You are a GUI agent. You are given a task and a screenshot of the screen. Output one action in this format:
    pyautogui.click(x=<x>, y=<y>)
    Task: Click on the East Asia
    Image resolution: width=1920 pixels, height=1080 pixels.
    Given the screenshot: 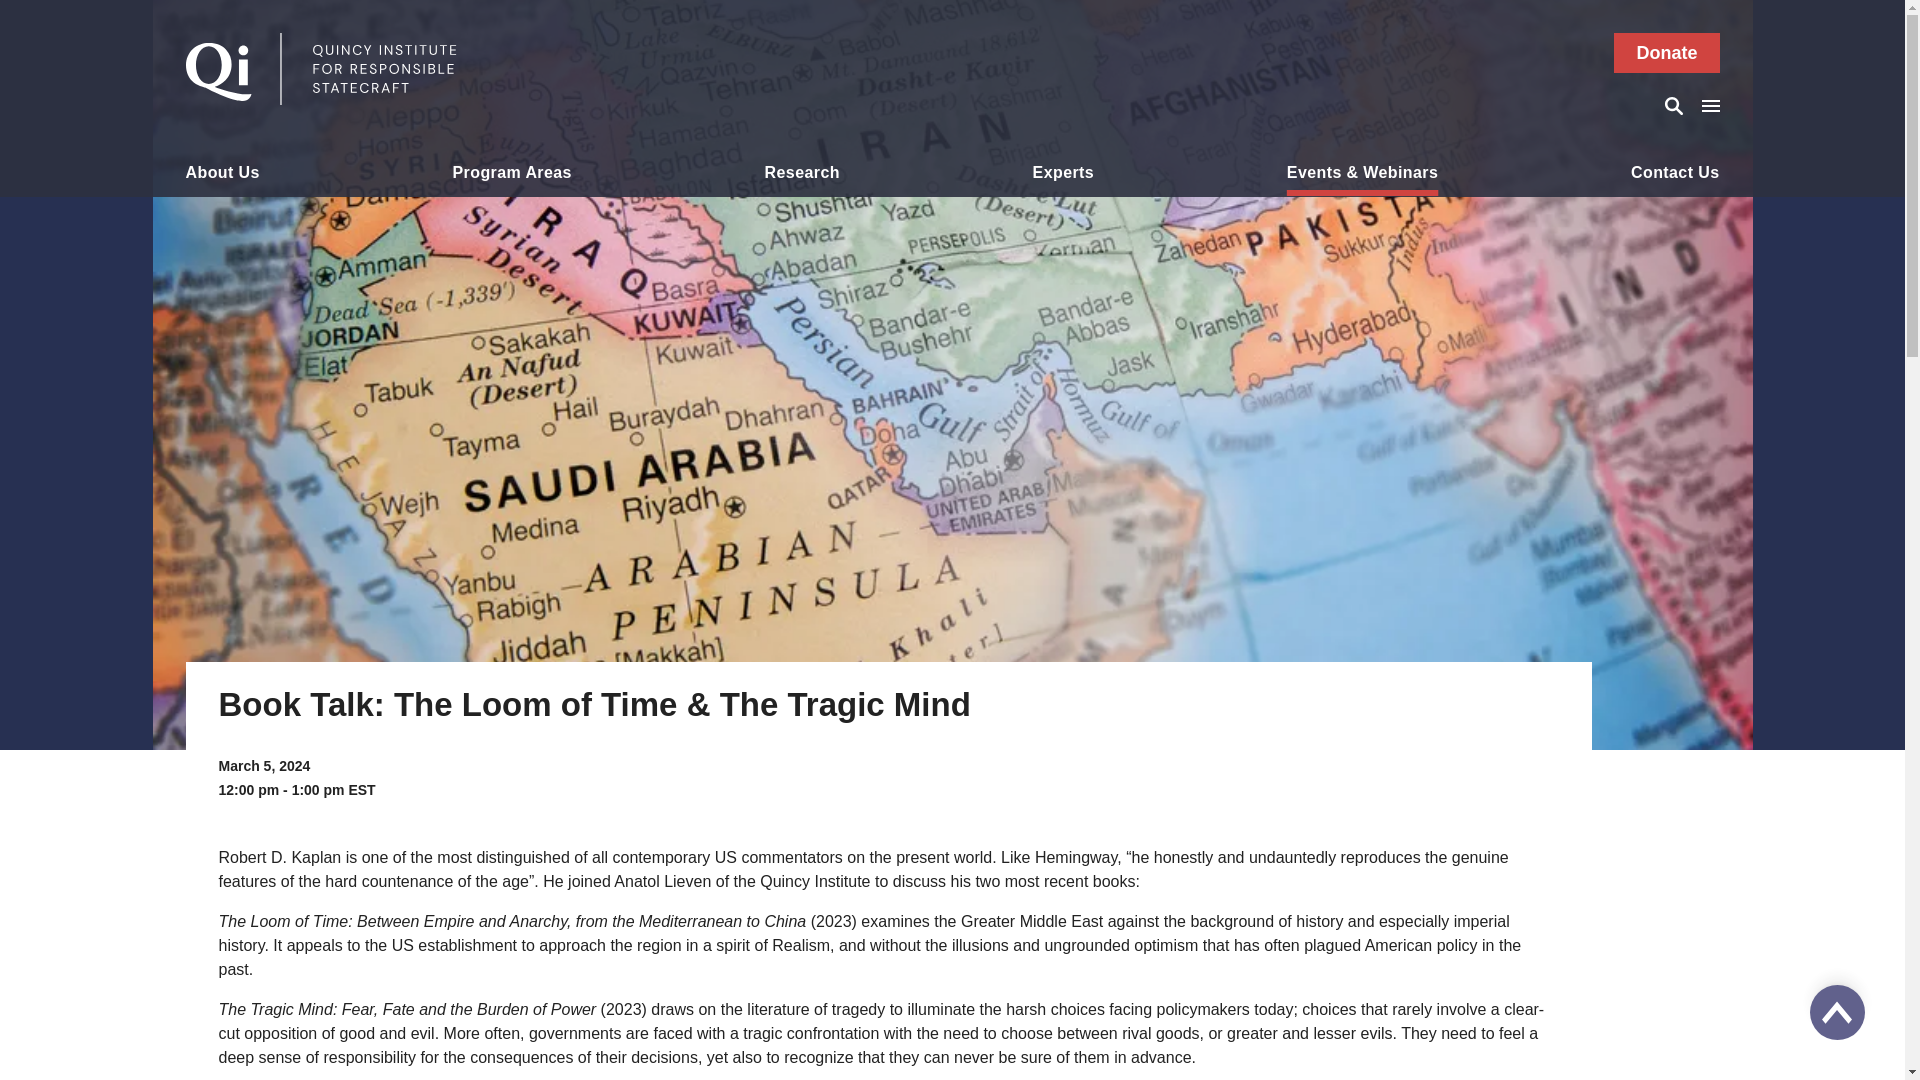 What is the action you would take?
    pyautogui.click(x=512, y=210)
    